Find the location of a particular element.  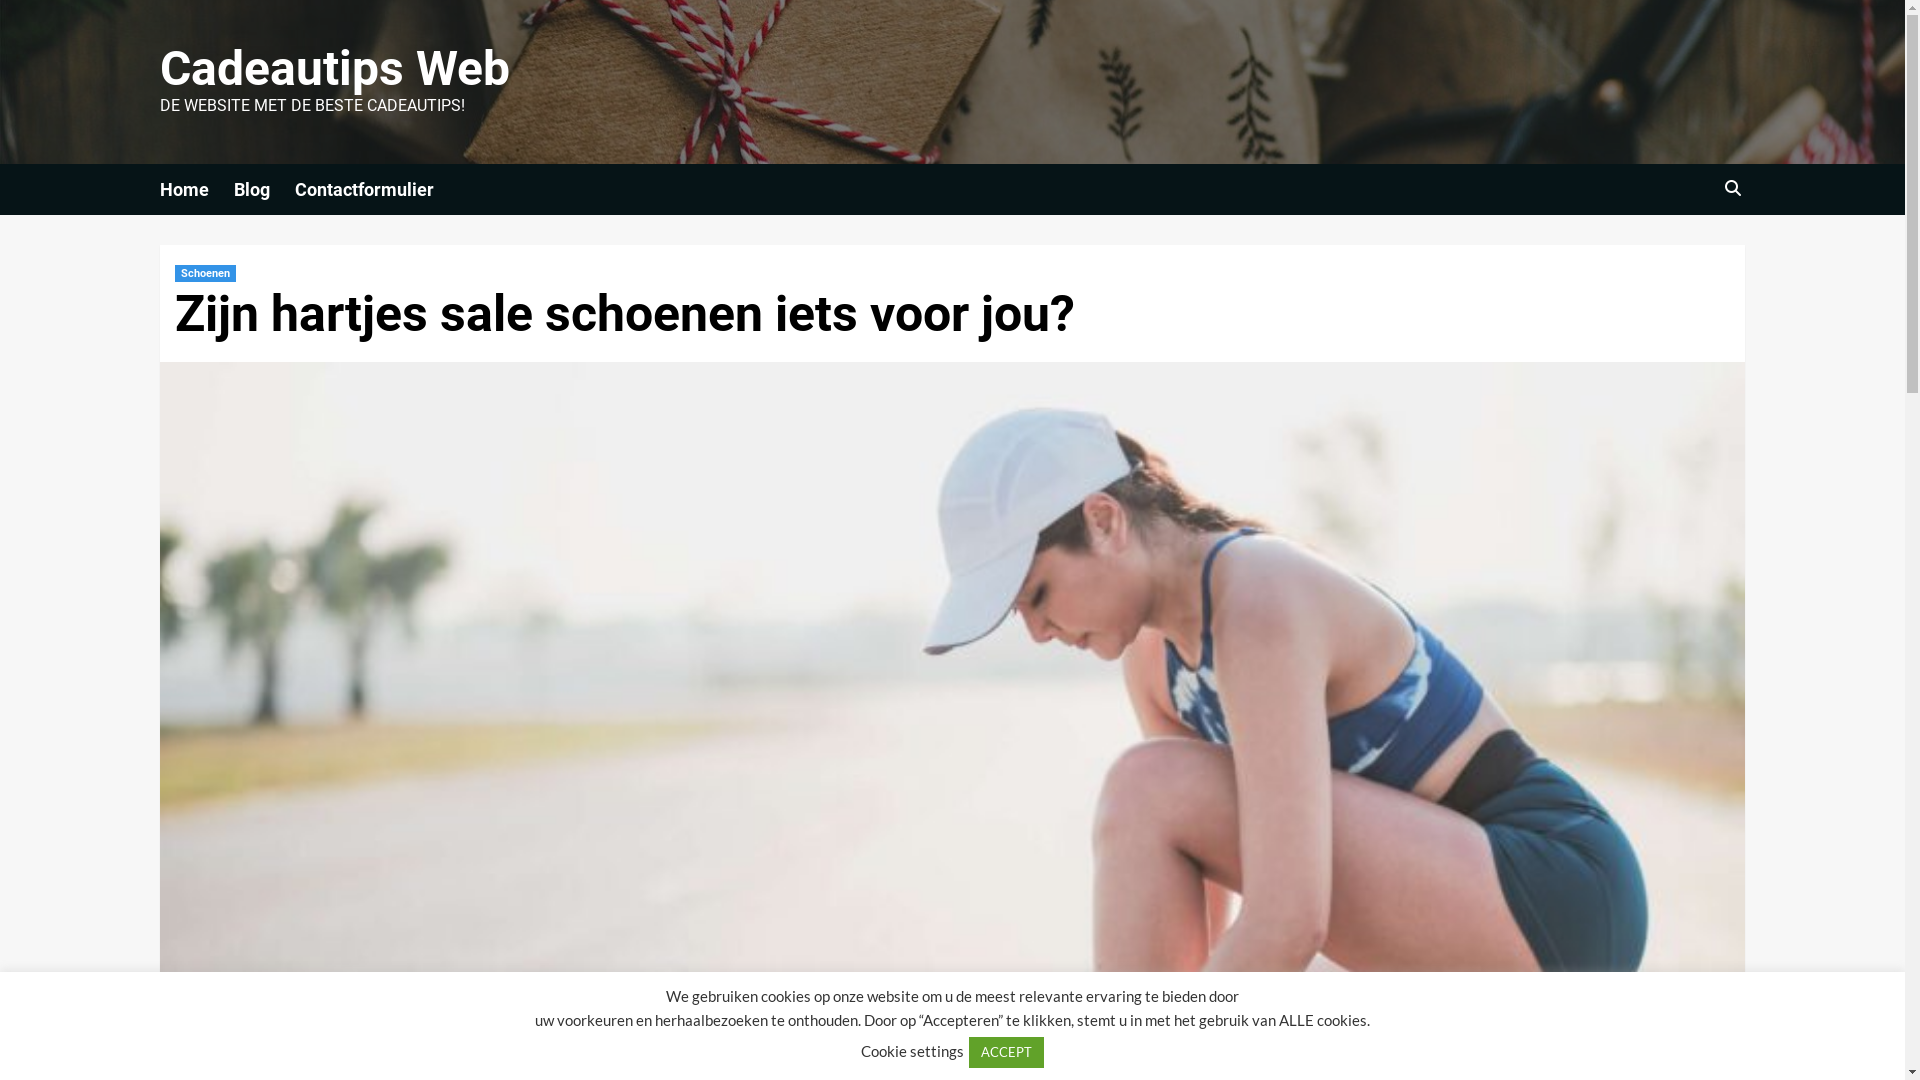

Schoenen is located at coordinates (206, 274).